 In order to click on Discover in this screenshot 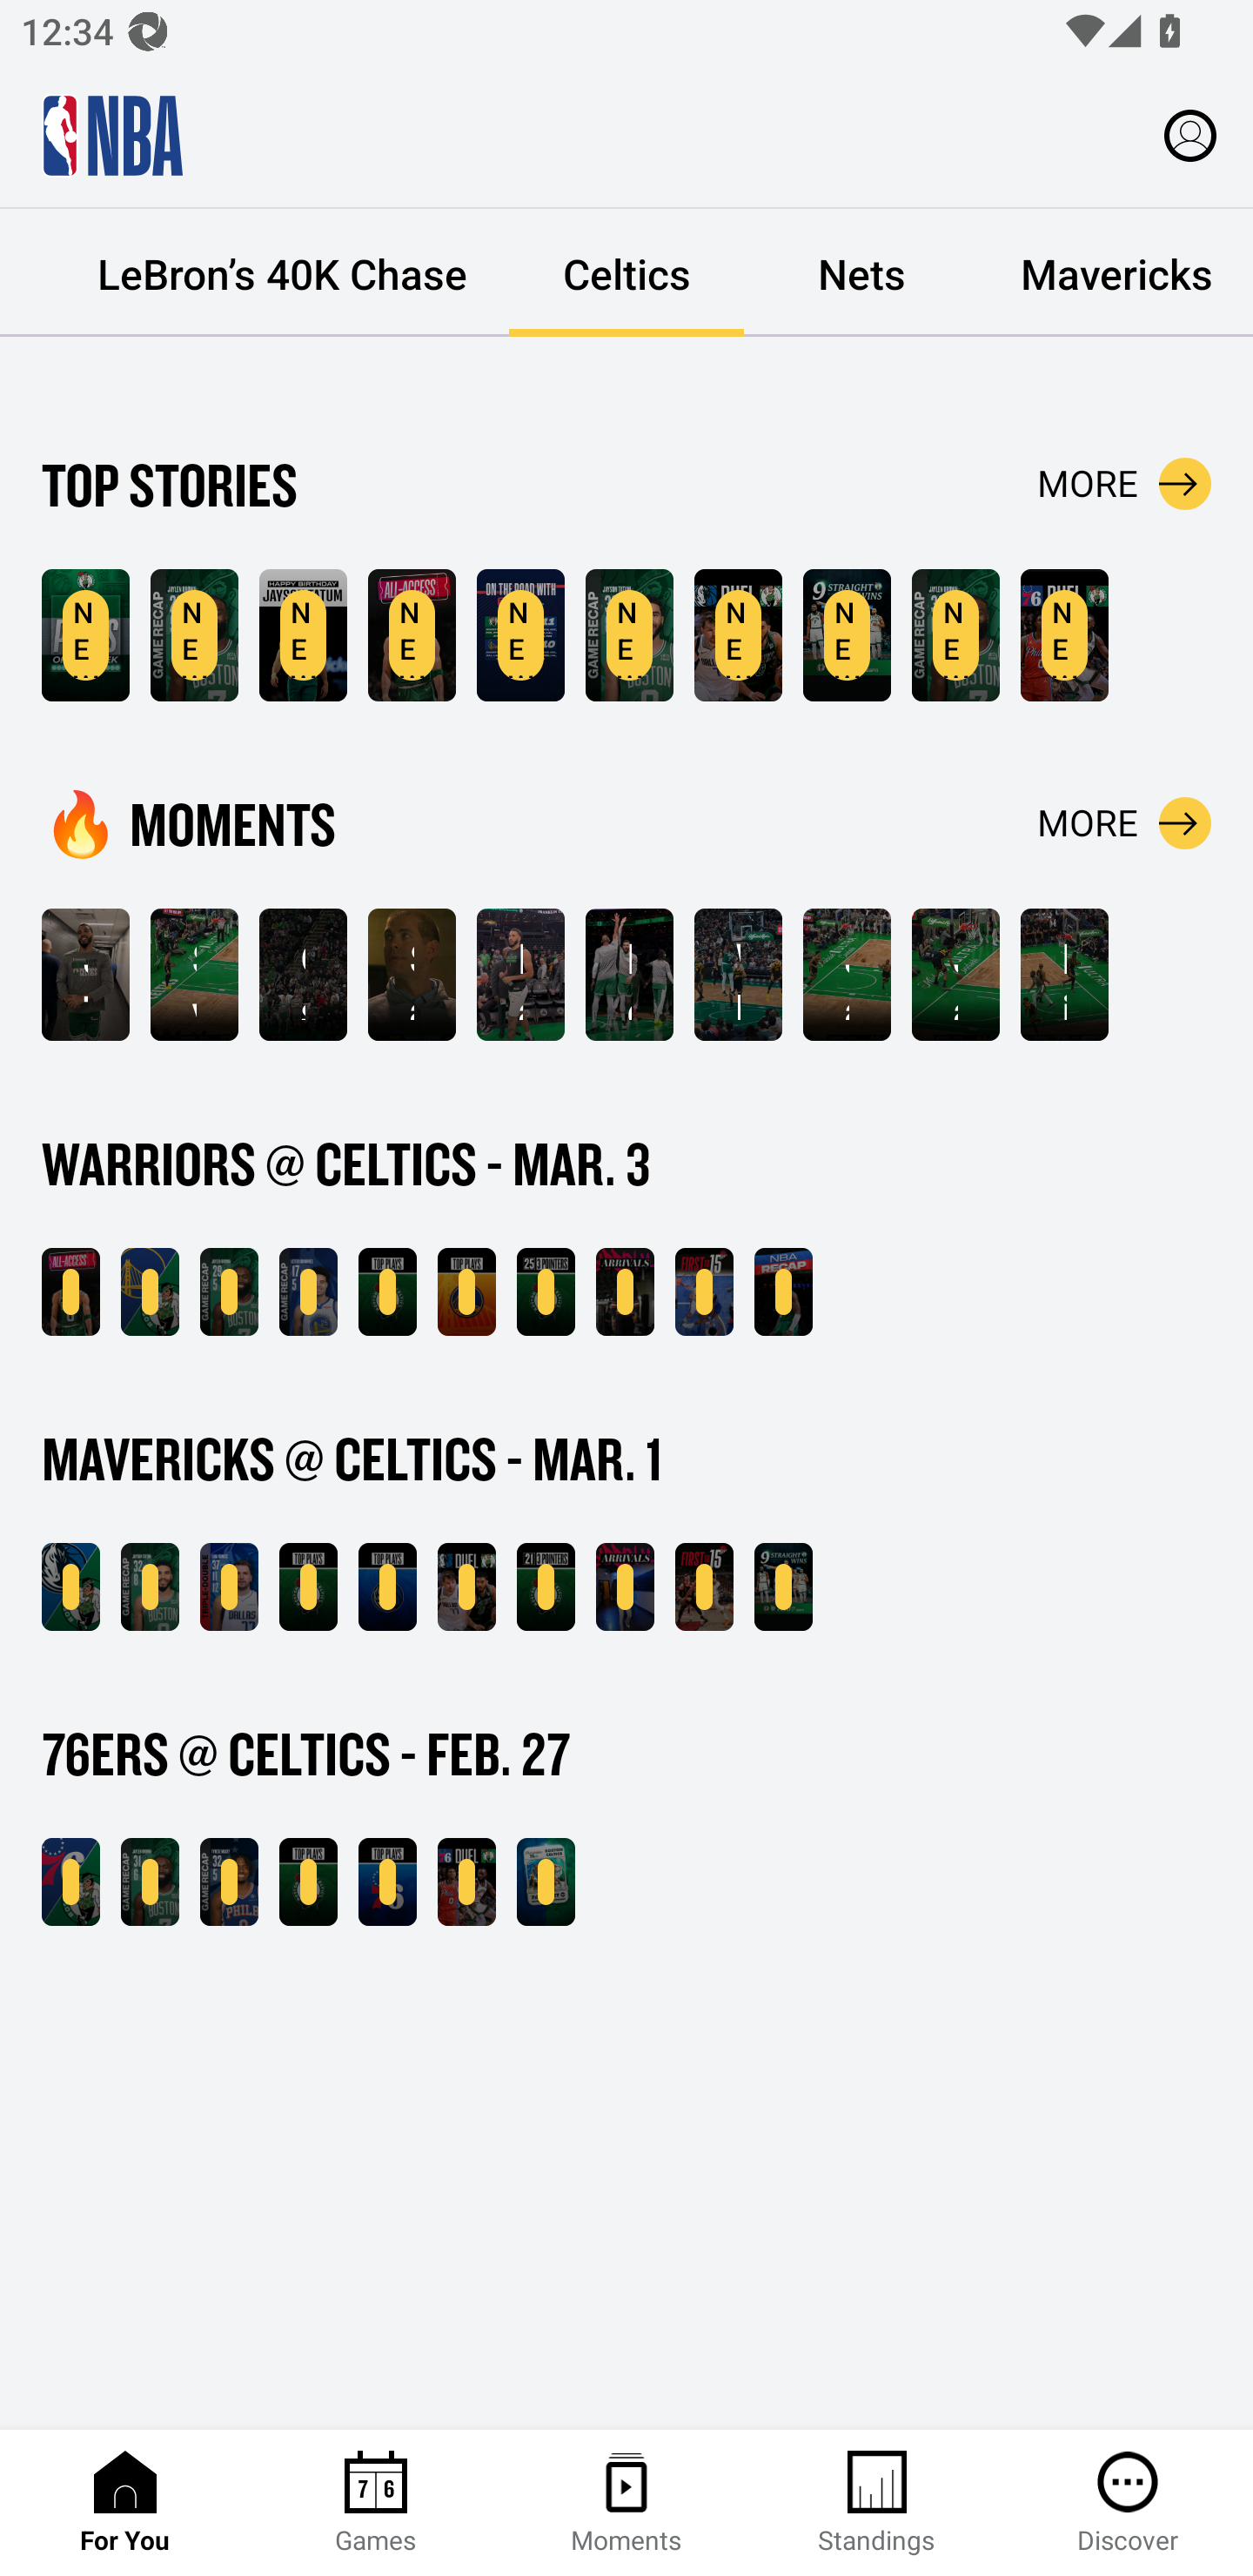, I will do `click(1128, 2503)`.